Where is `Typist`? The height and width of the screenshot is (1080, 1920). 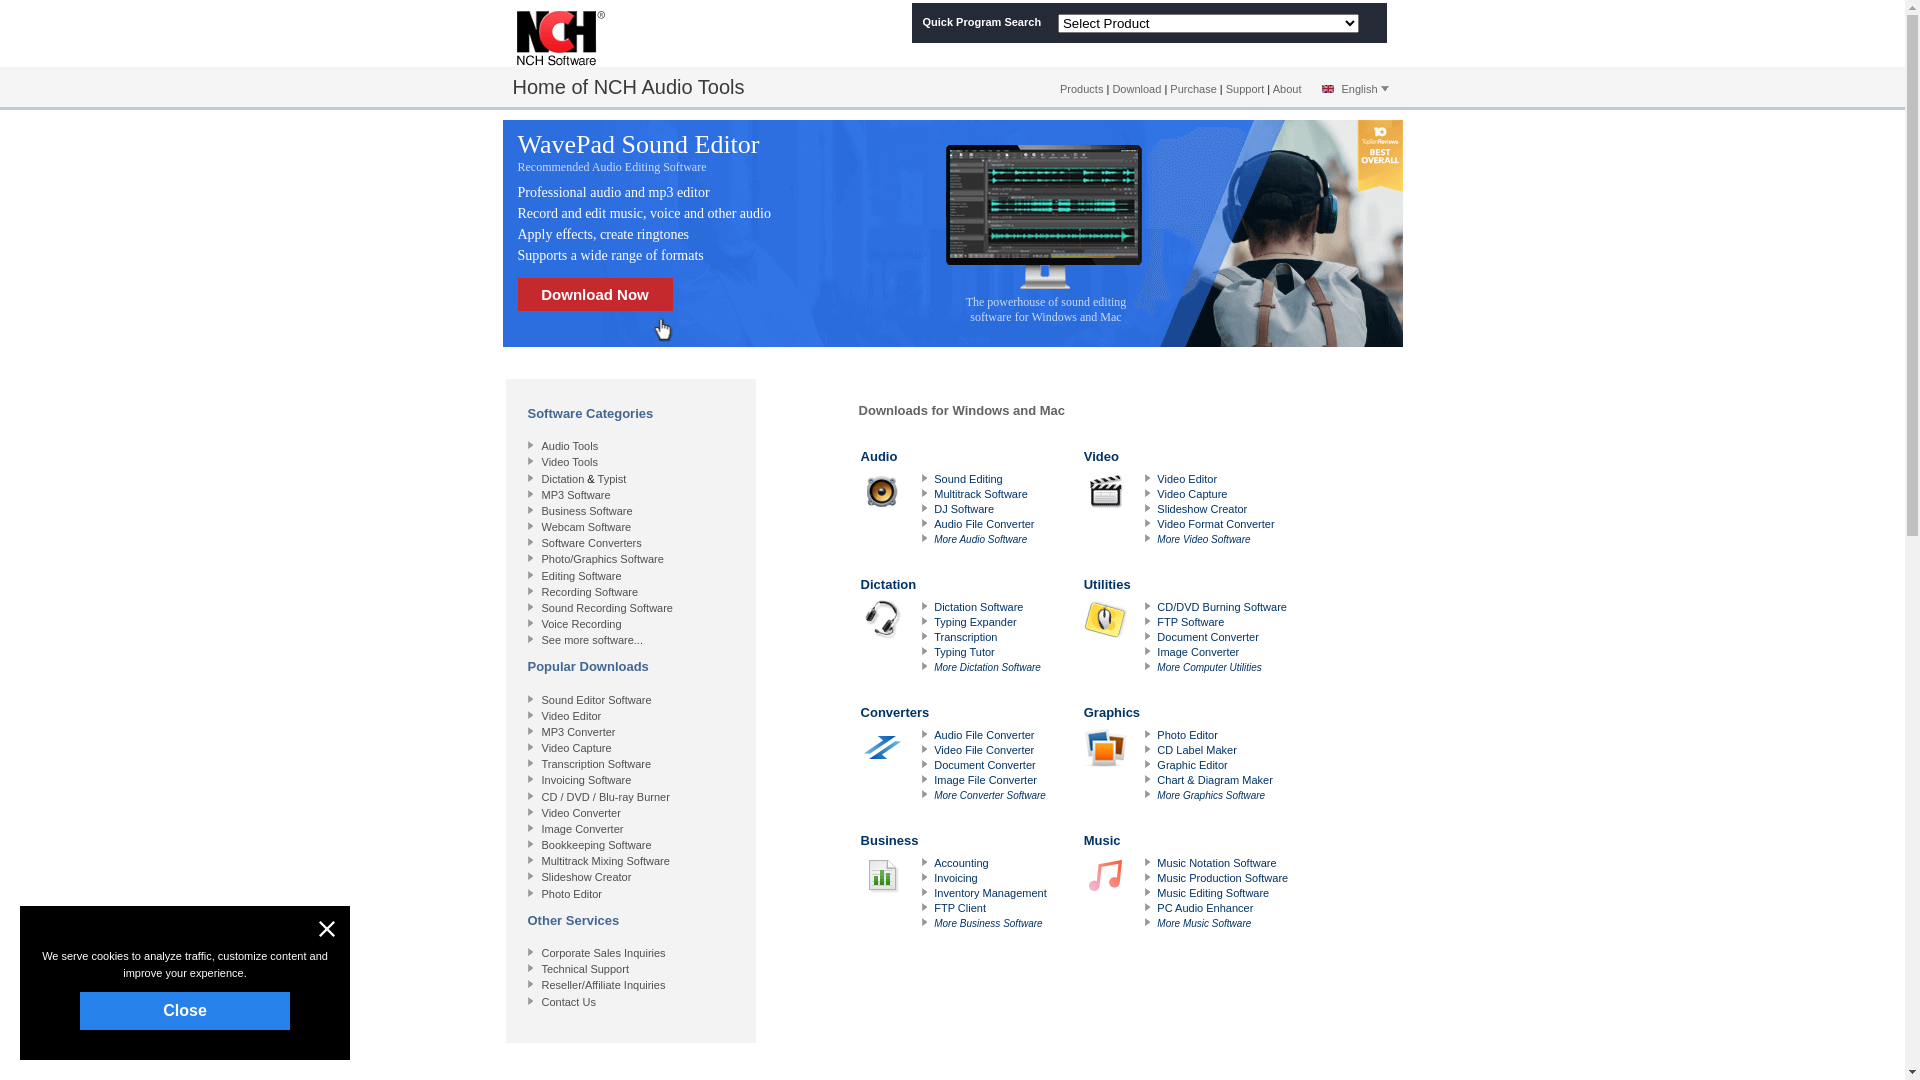 Typist is located at coordinates (612, 479).